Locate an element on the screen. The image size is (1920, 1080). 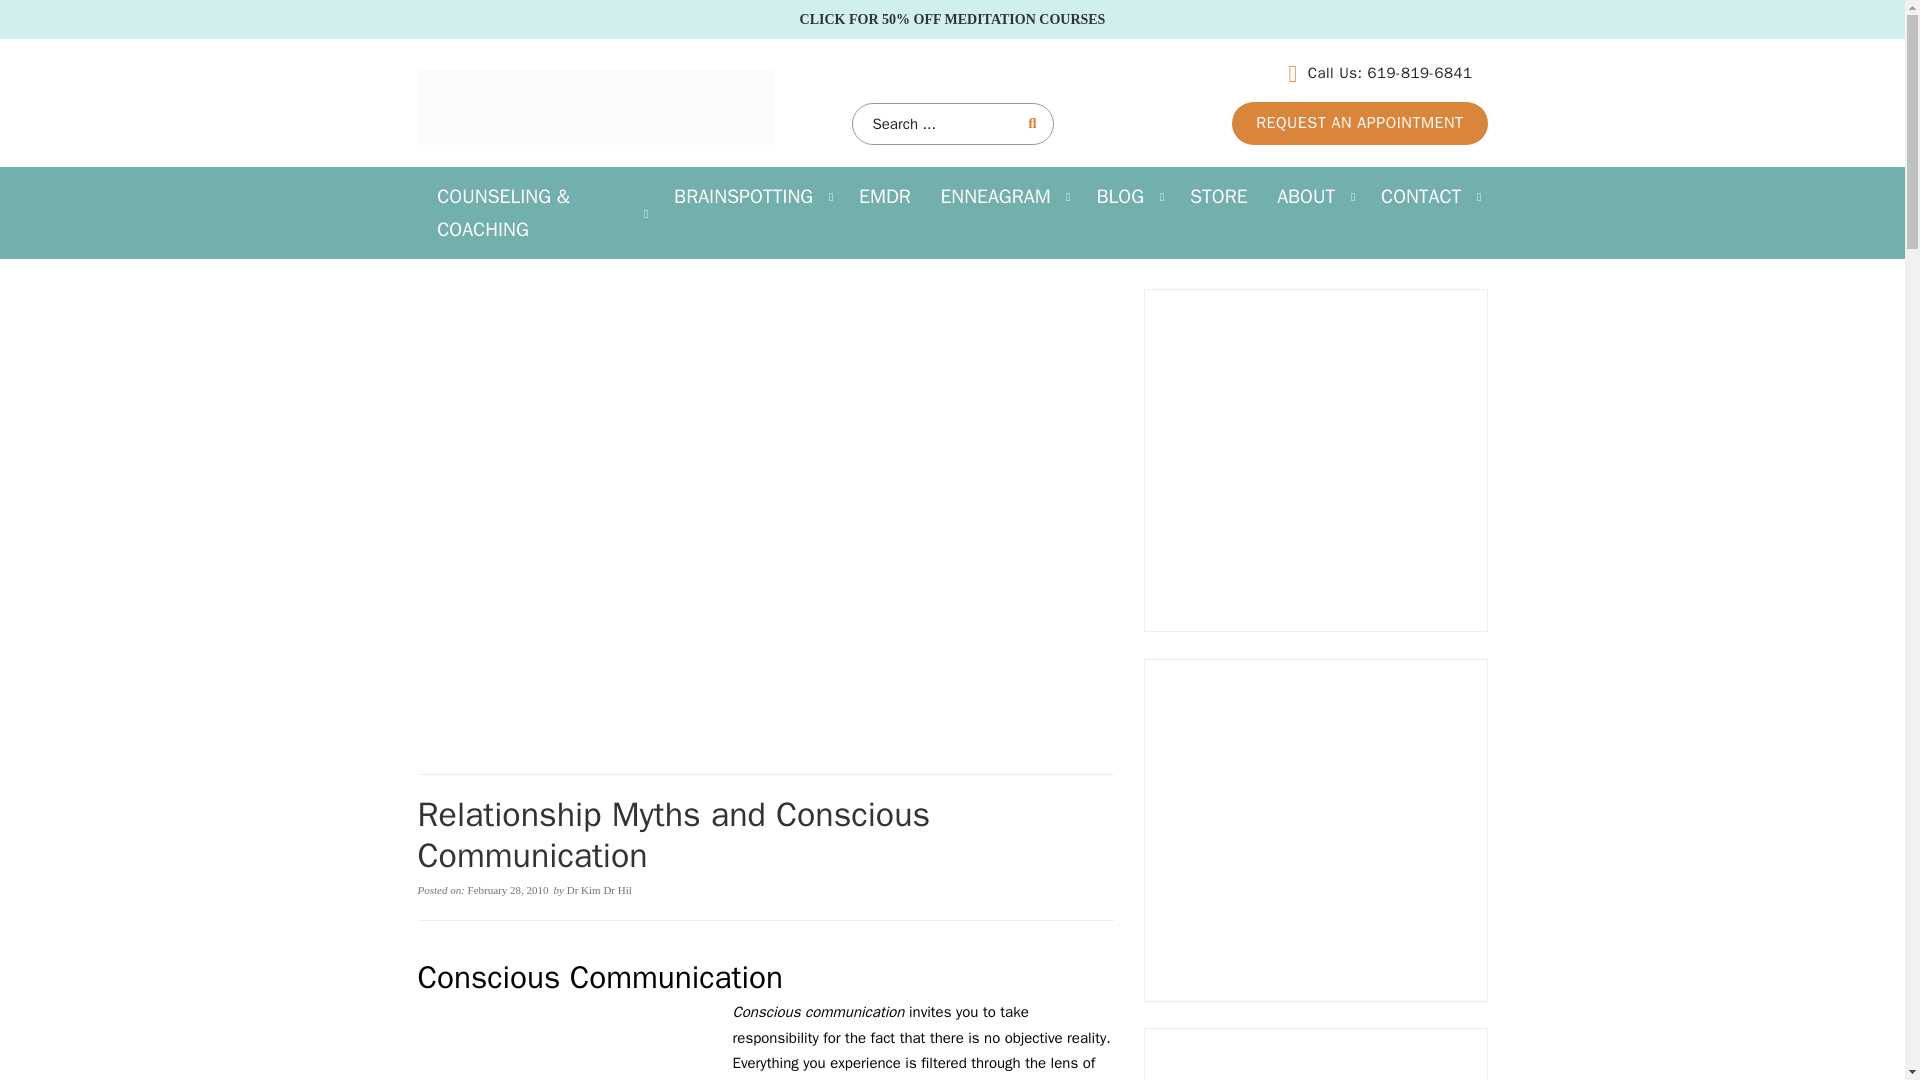
RelationshipMyths is located at coordinates (568, 1044).